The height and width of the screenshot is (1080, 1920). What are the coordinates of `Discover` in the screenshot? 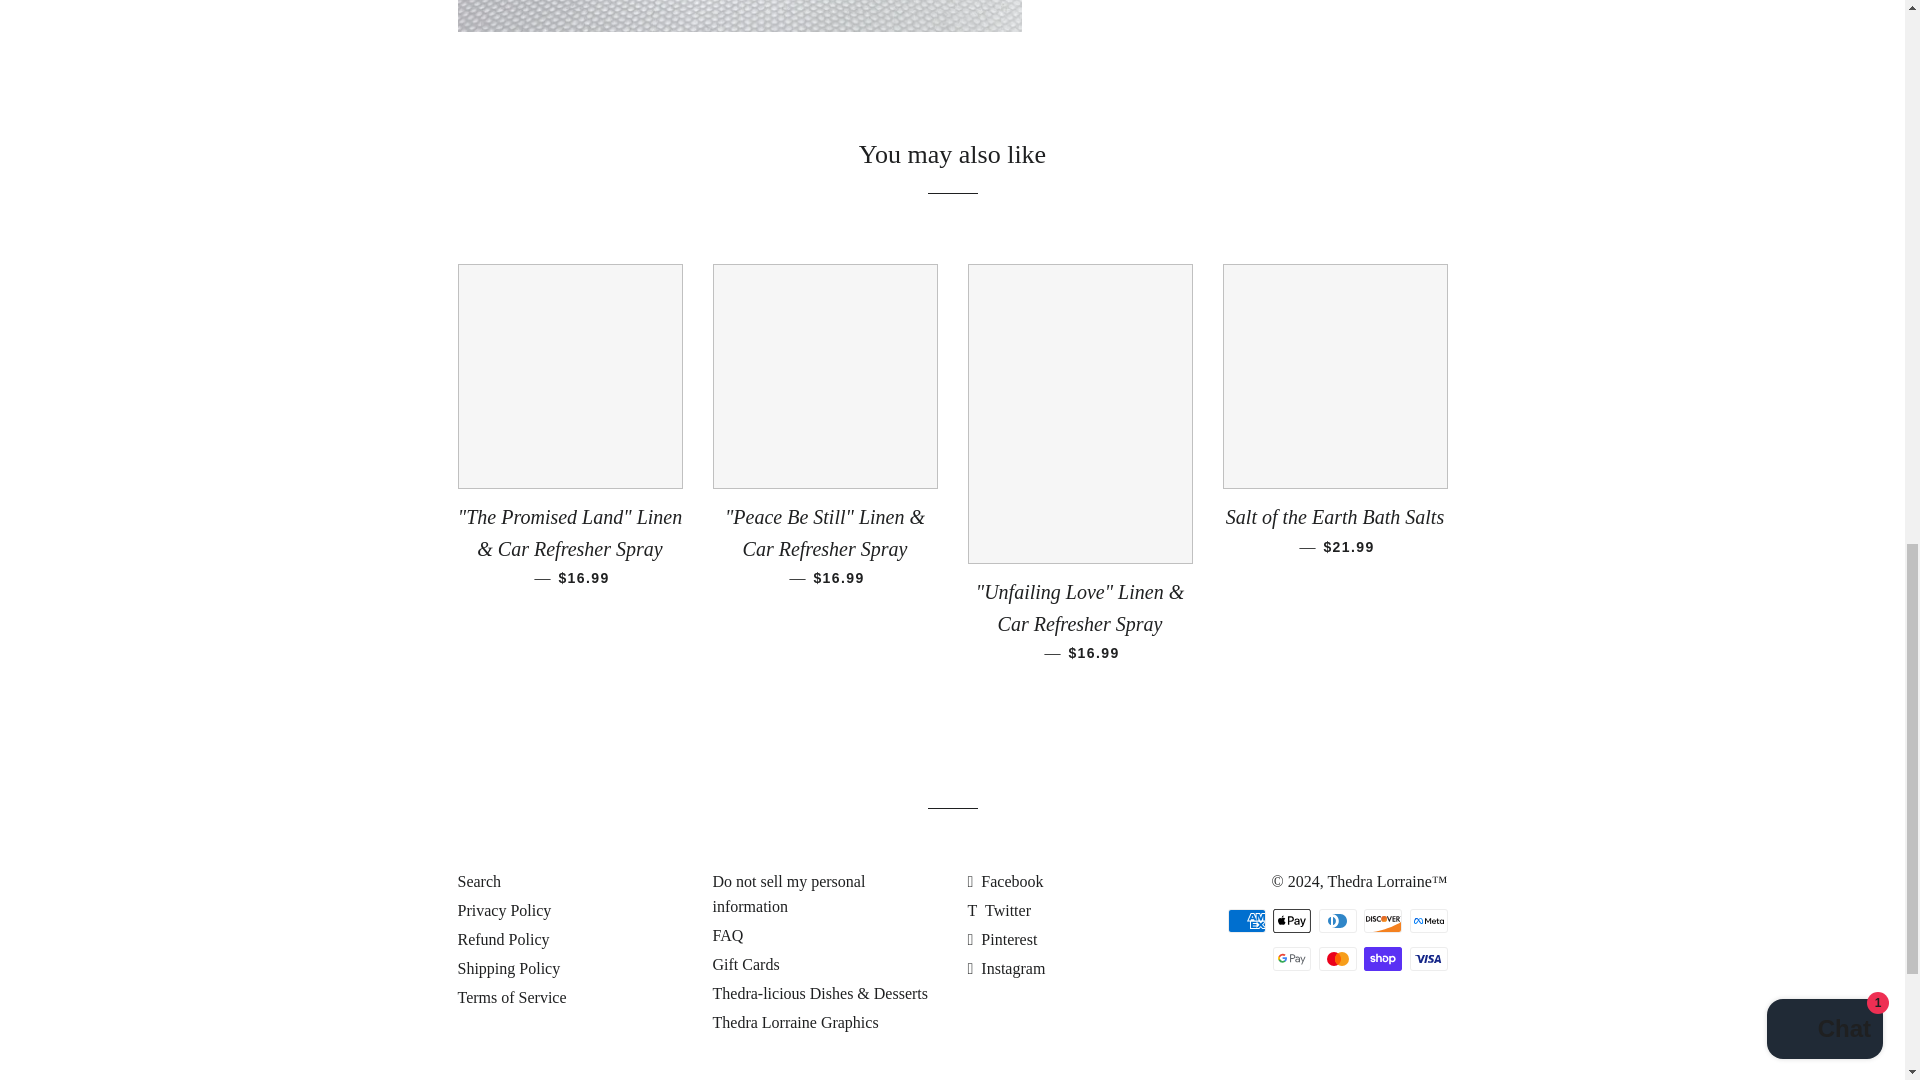 It's located at (1382, 921).